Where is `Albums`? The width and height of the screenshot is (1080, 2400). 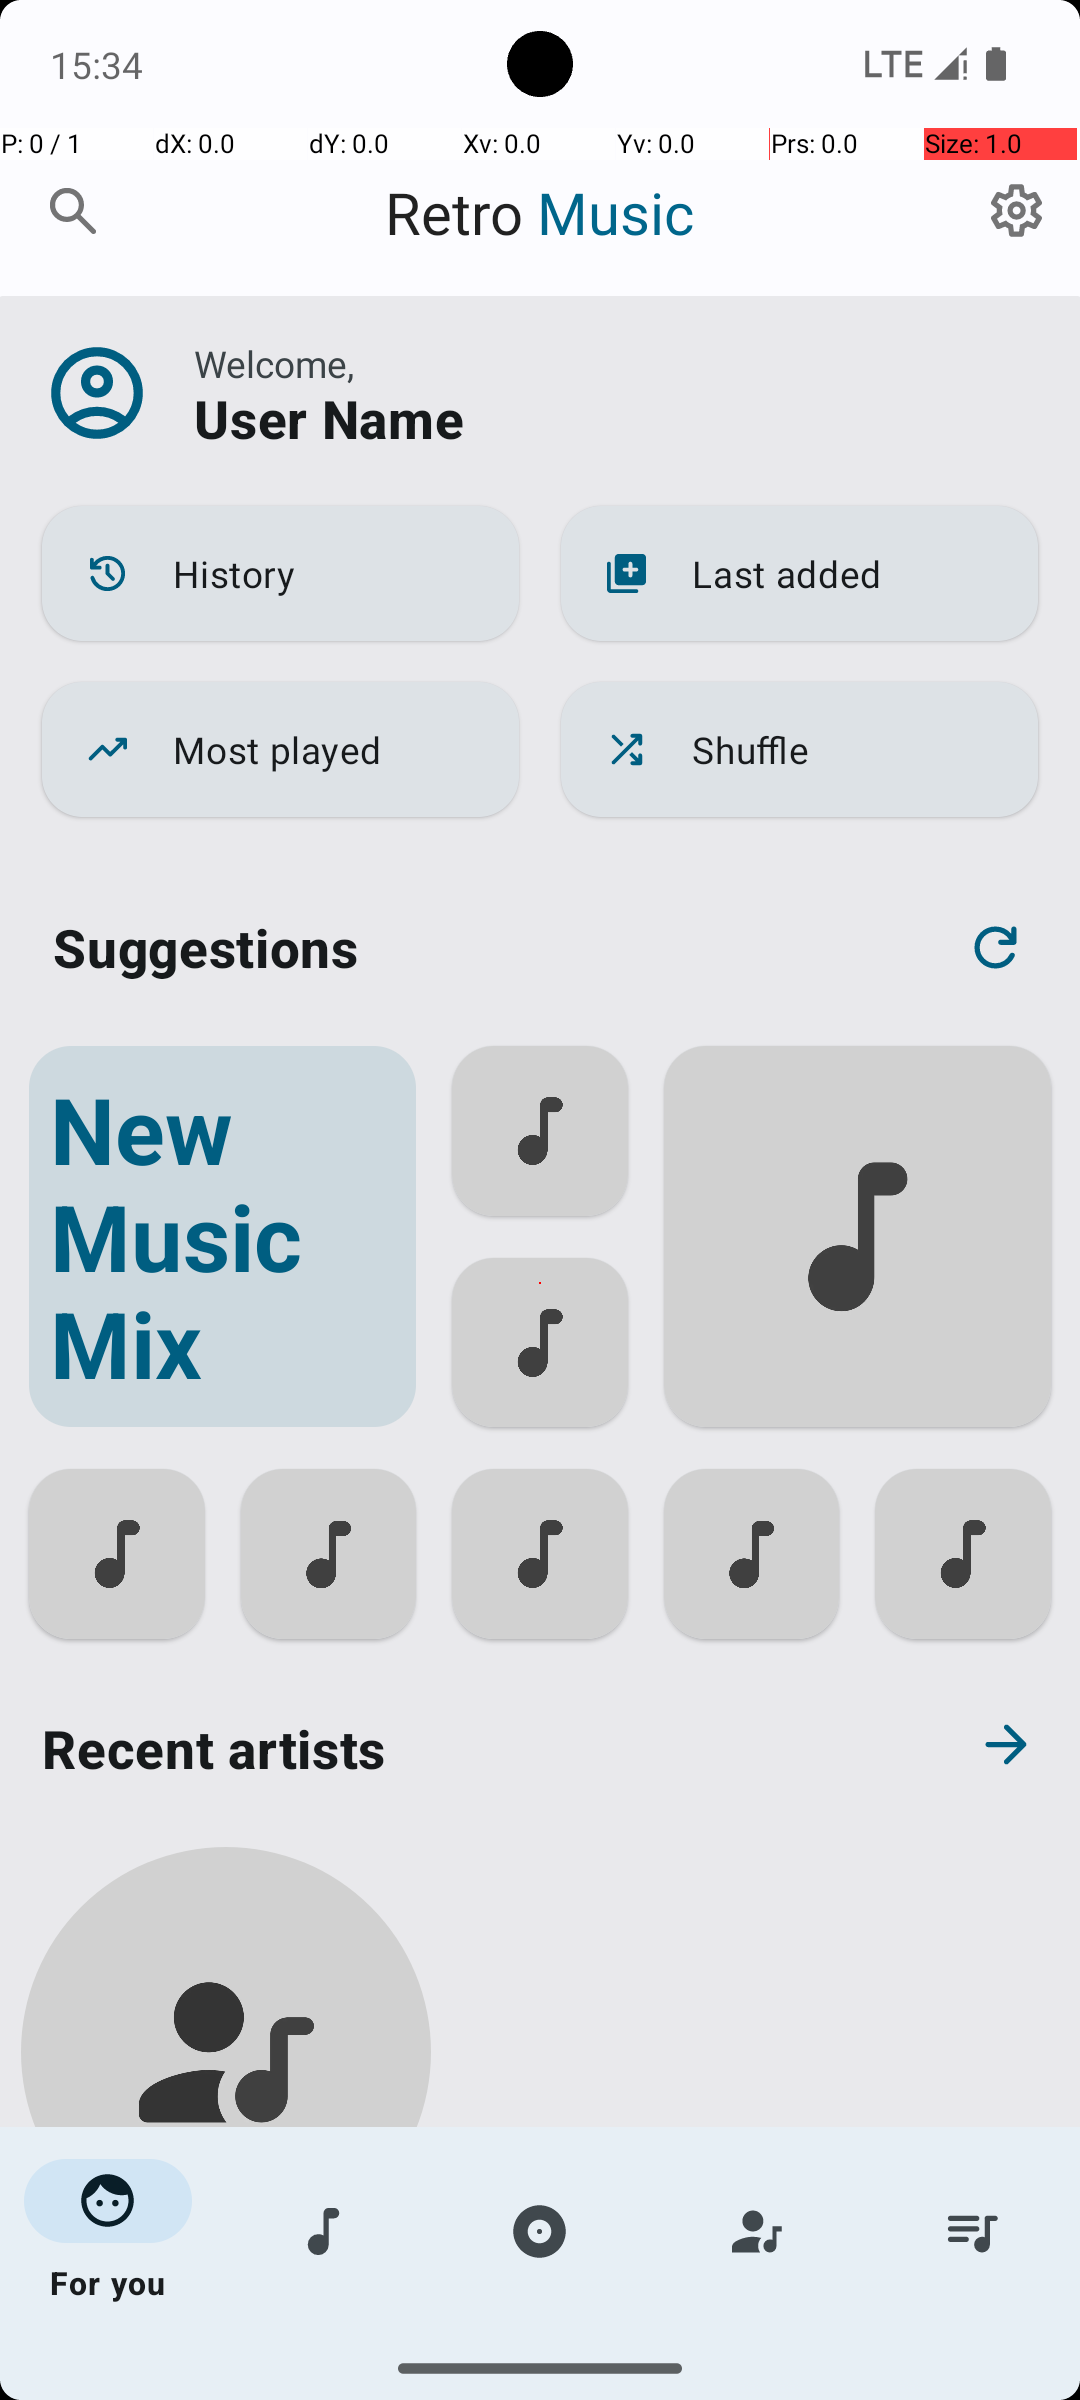 Albums is located at coordinates (540, 2232).